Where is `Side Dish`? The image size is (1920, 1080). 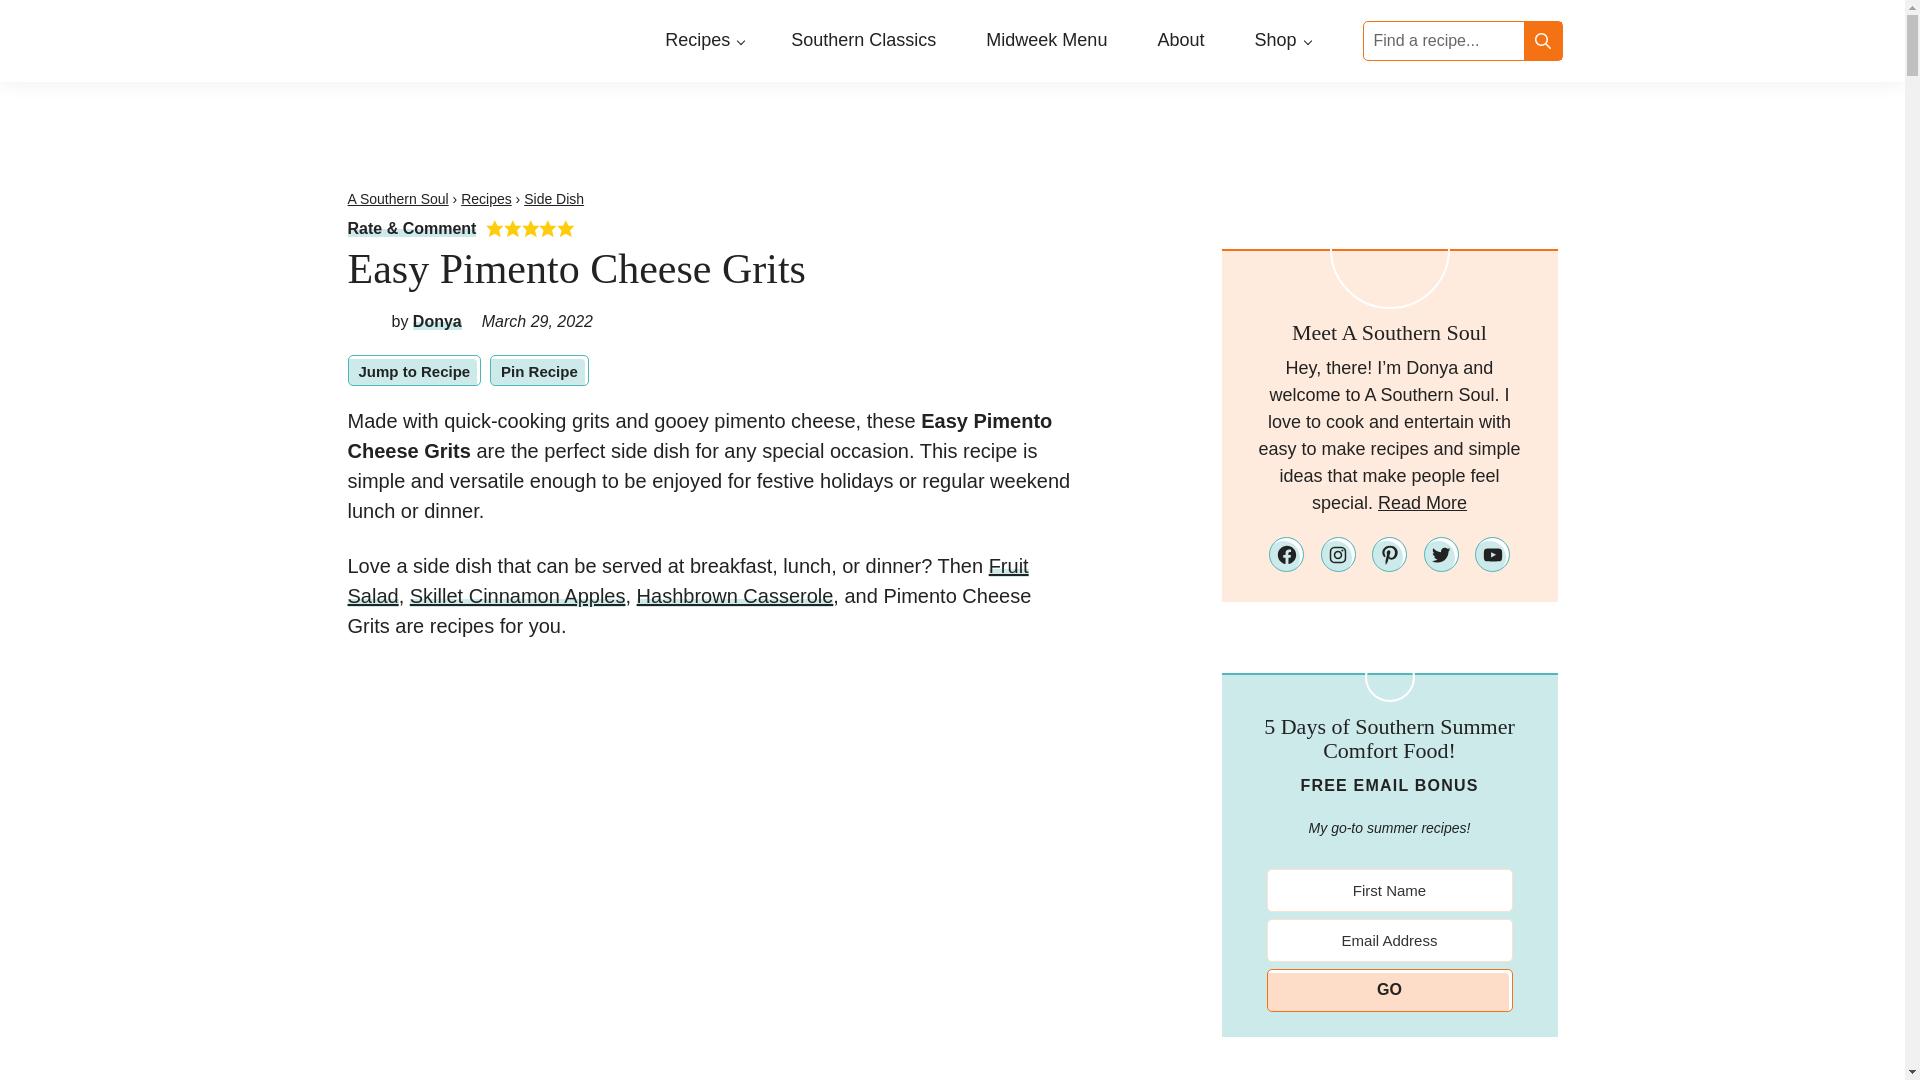
Side Dish is located at coordinates (554, 199).